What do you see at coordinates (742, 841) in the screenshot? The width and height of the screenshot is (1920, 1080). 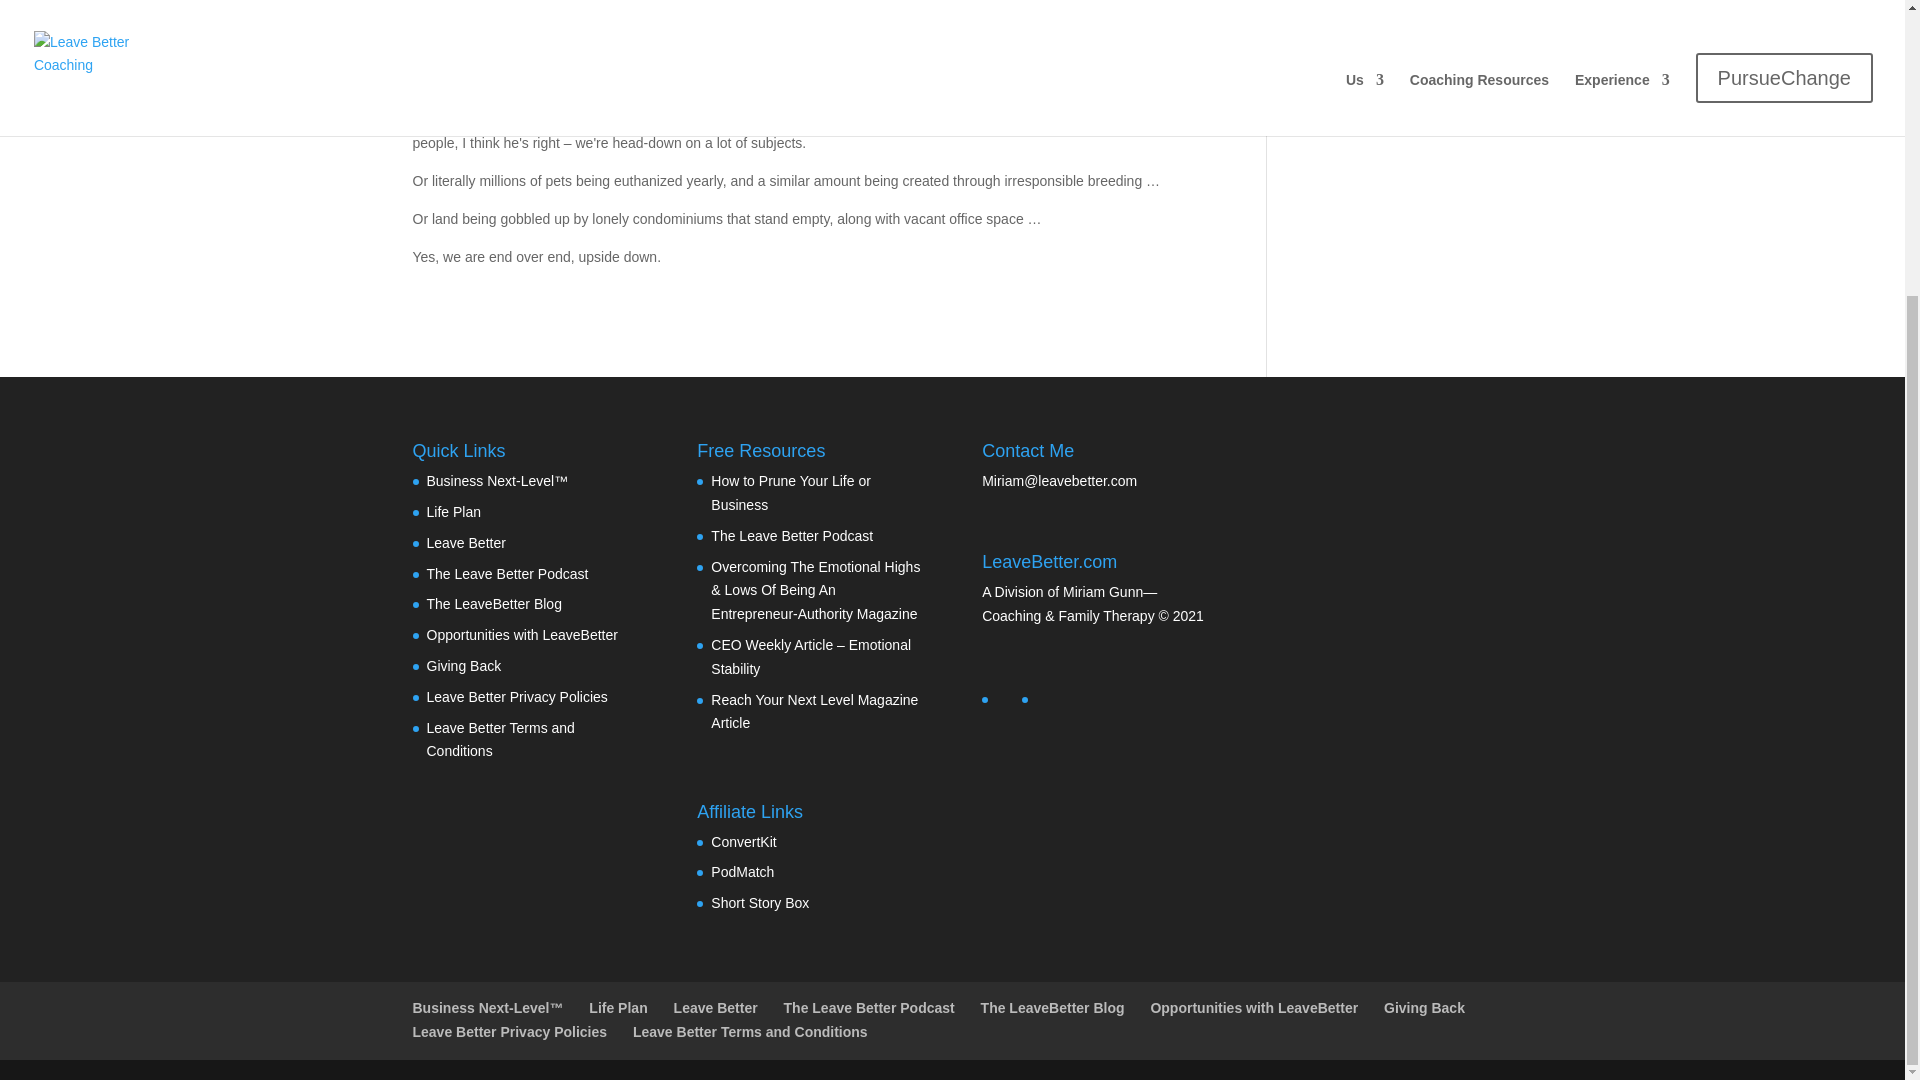 I see `ConvertKit` at bounding box center [742, 841].